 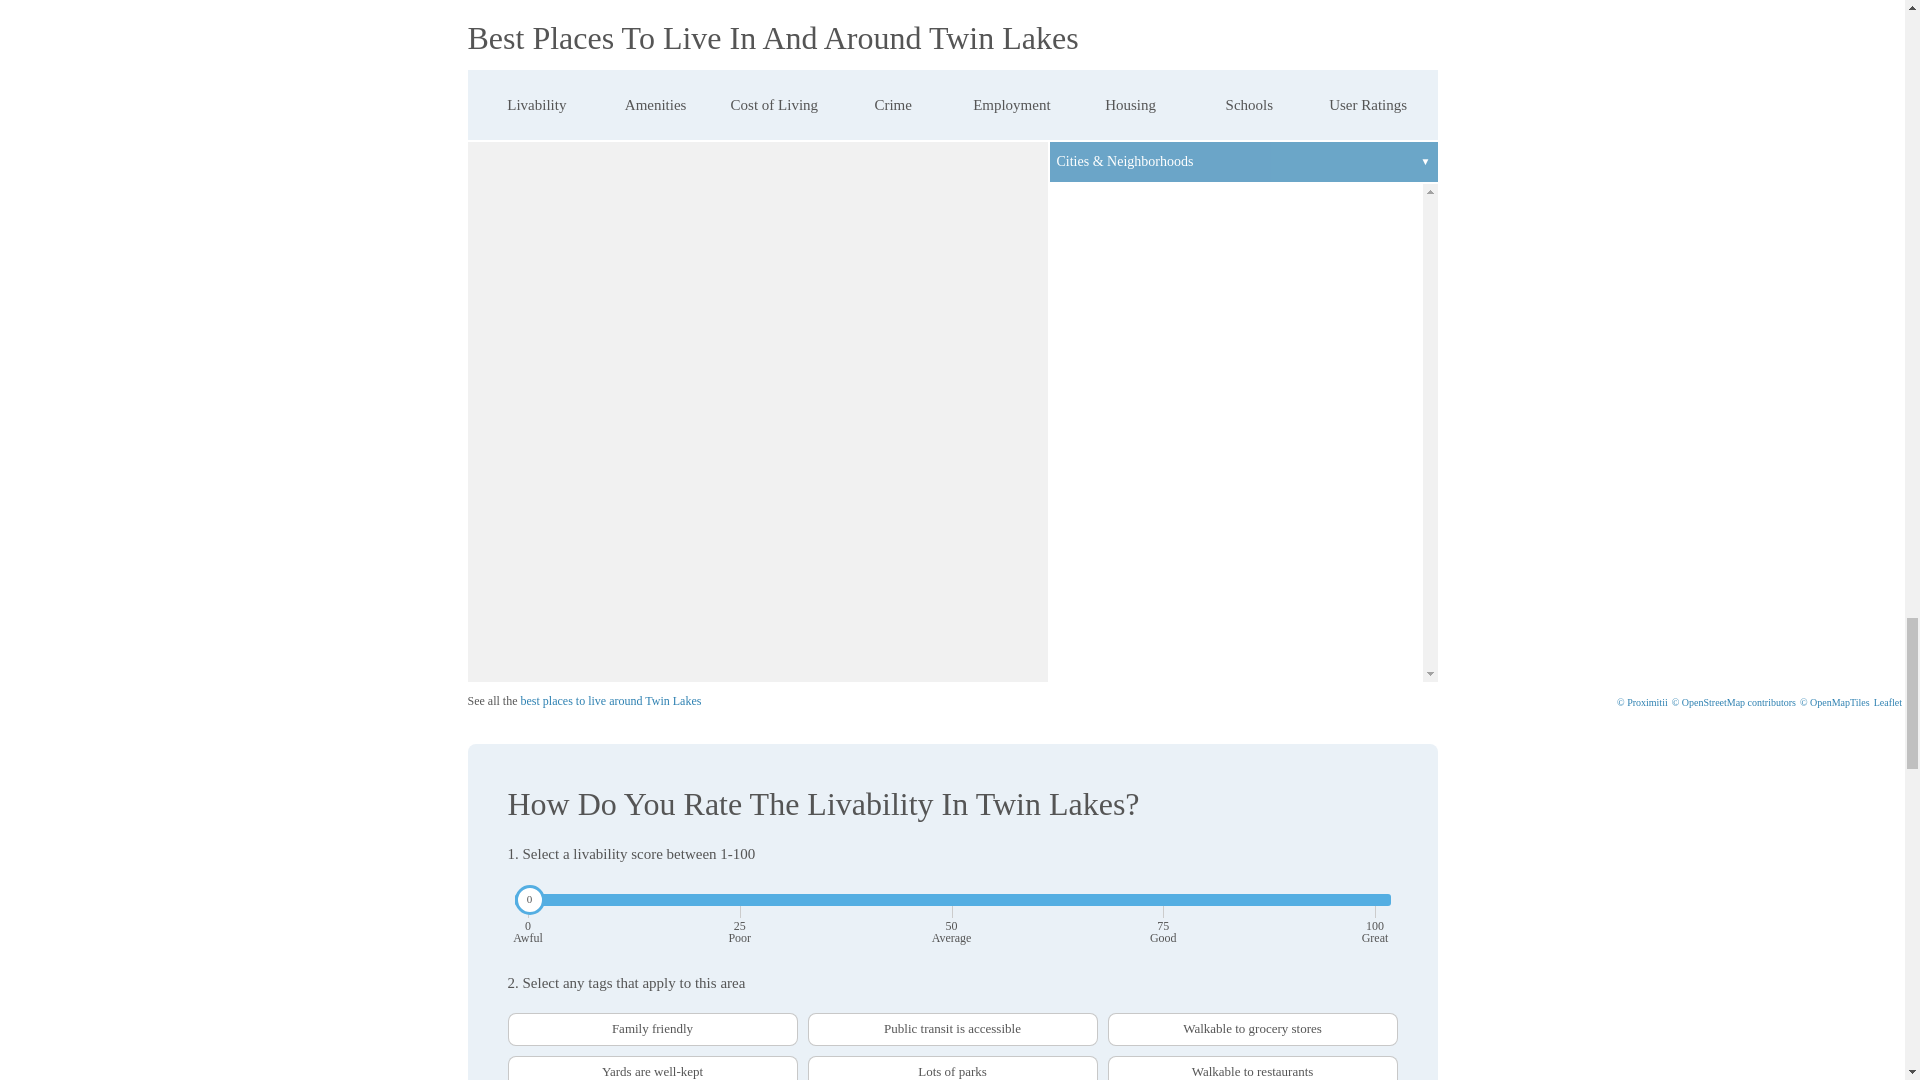 I want to click on 00002, so click(x=514, y=1020).